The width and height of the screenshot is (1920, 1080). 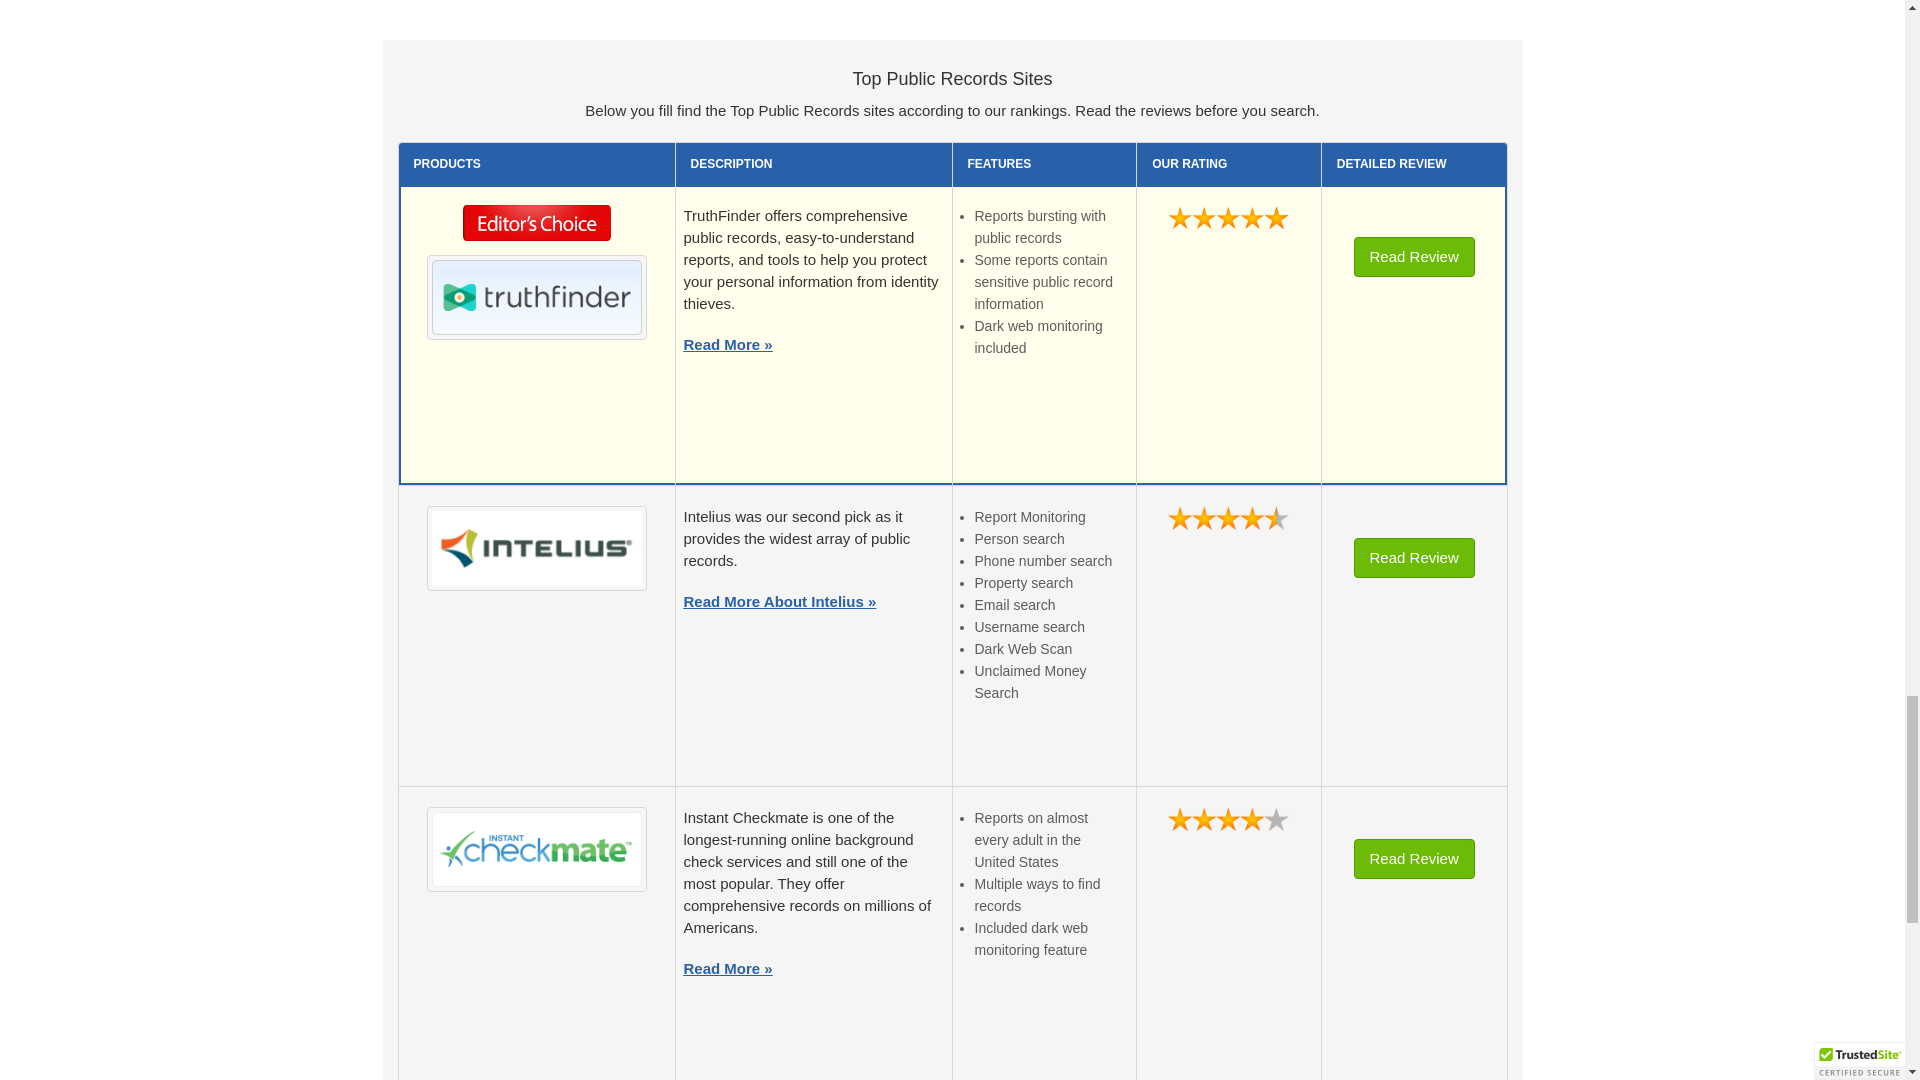 I want to click on Editors Choice, so click(x=537, y=228).